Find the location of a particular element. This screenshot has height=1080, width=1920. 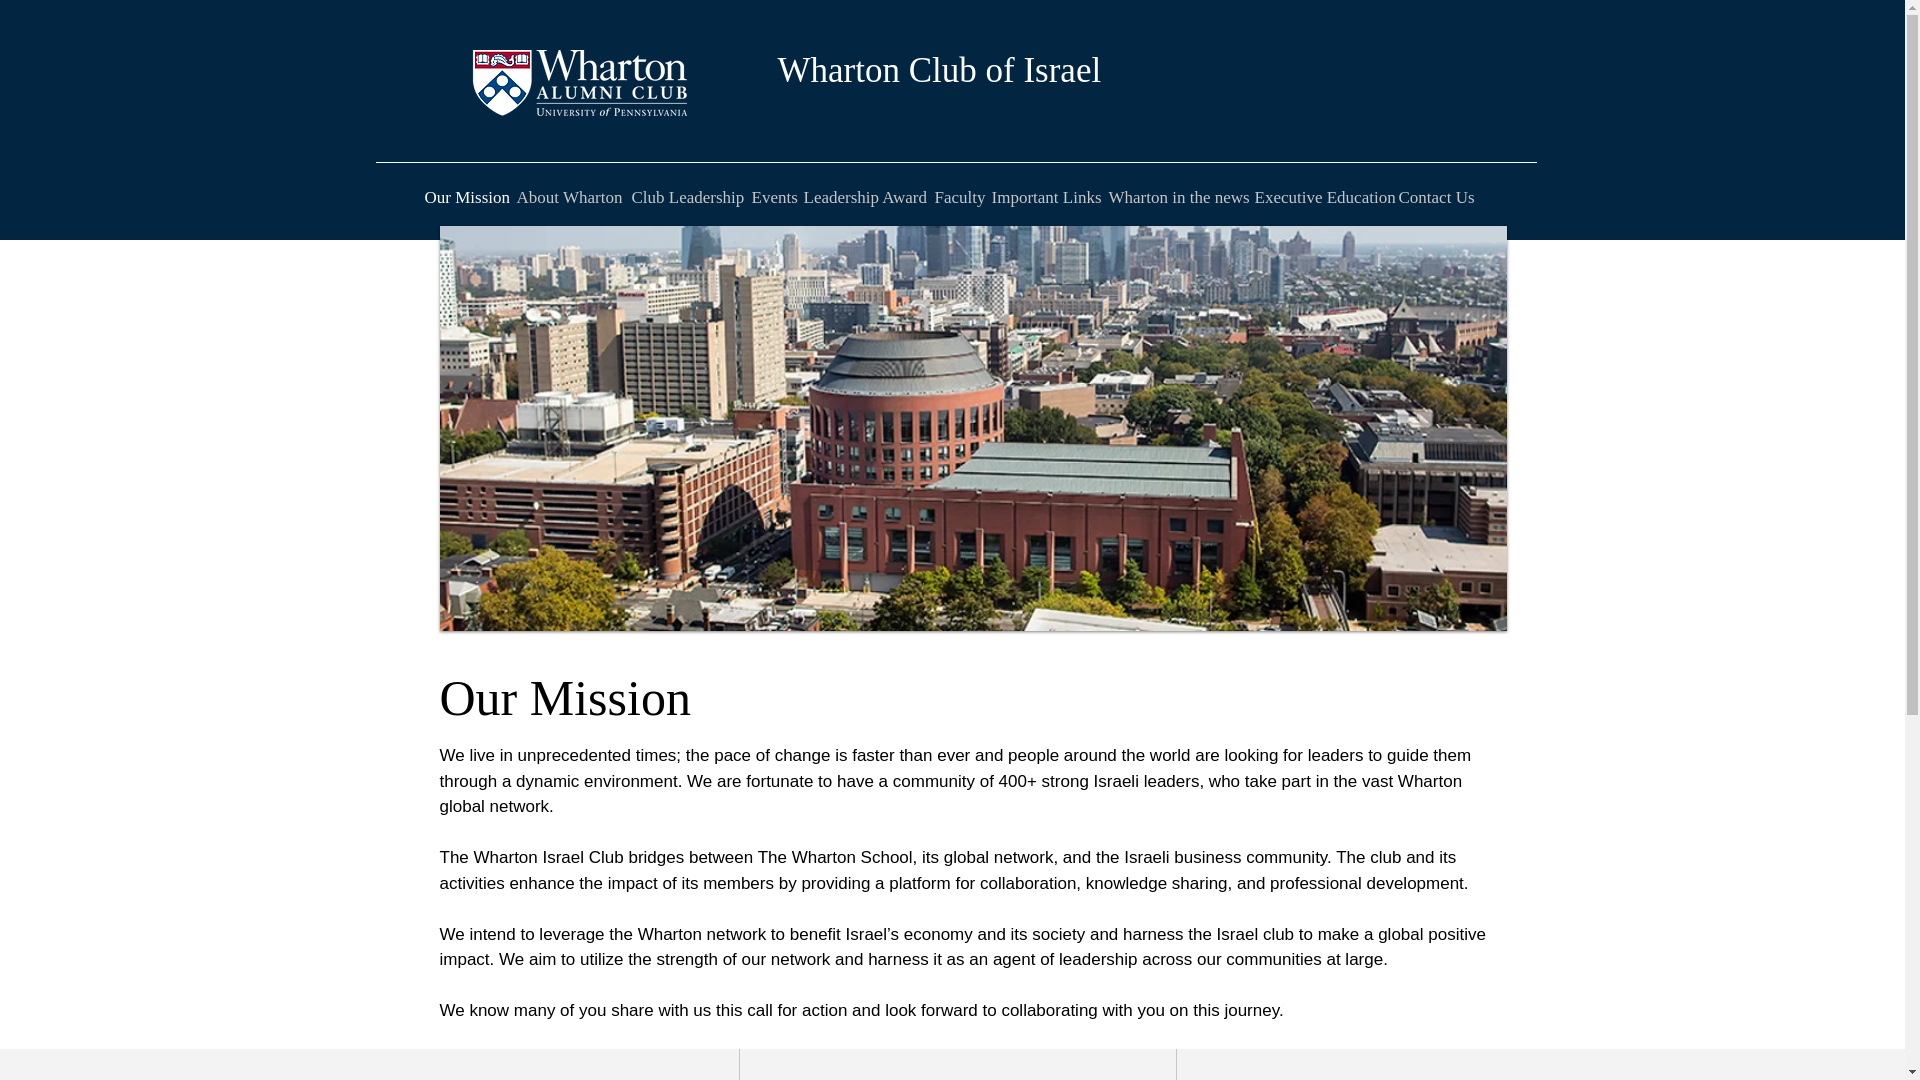

Club Leadership is located at coordinates (688, 197).